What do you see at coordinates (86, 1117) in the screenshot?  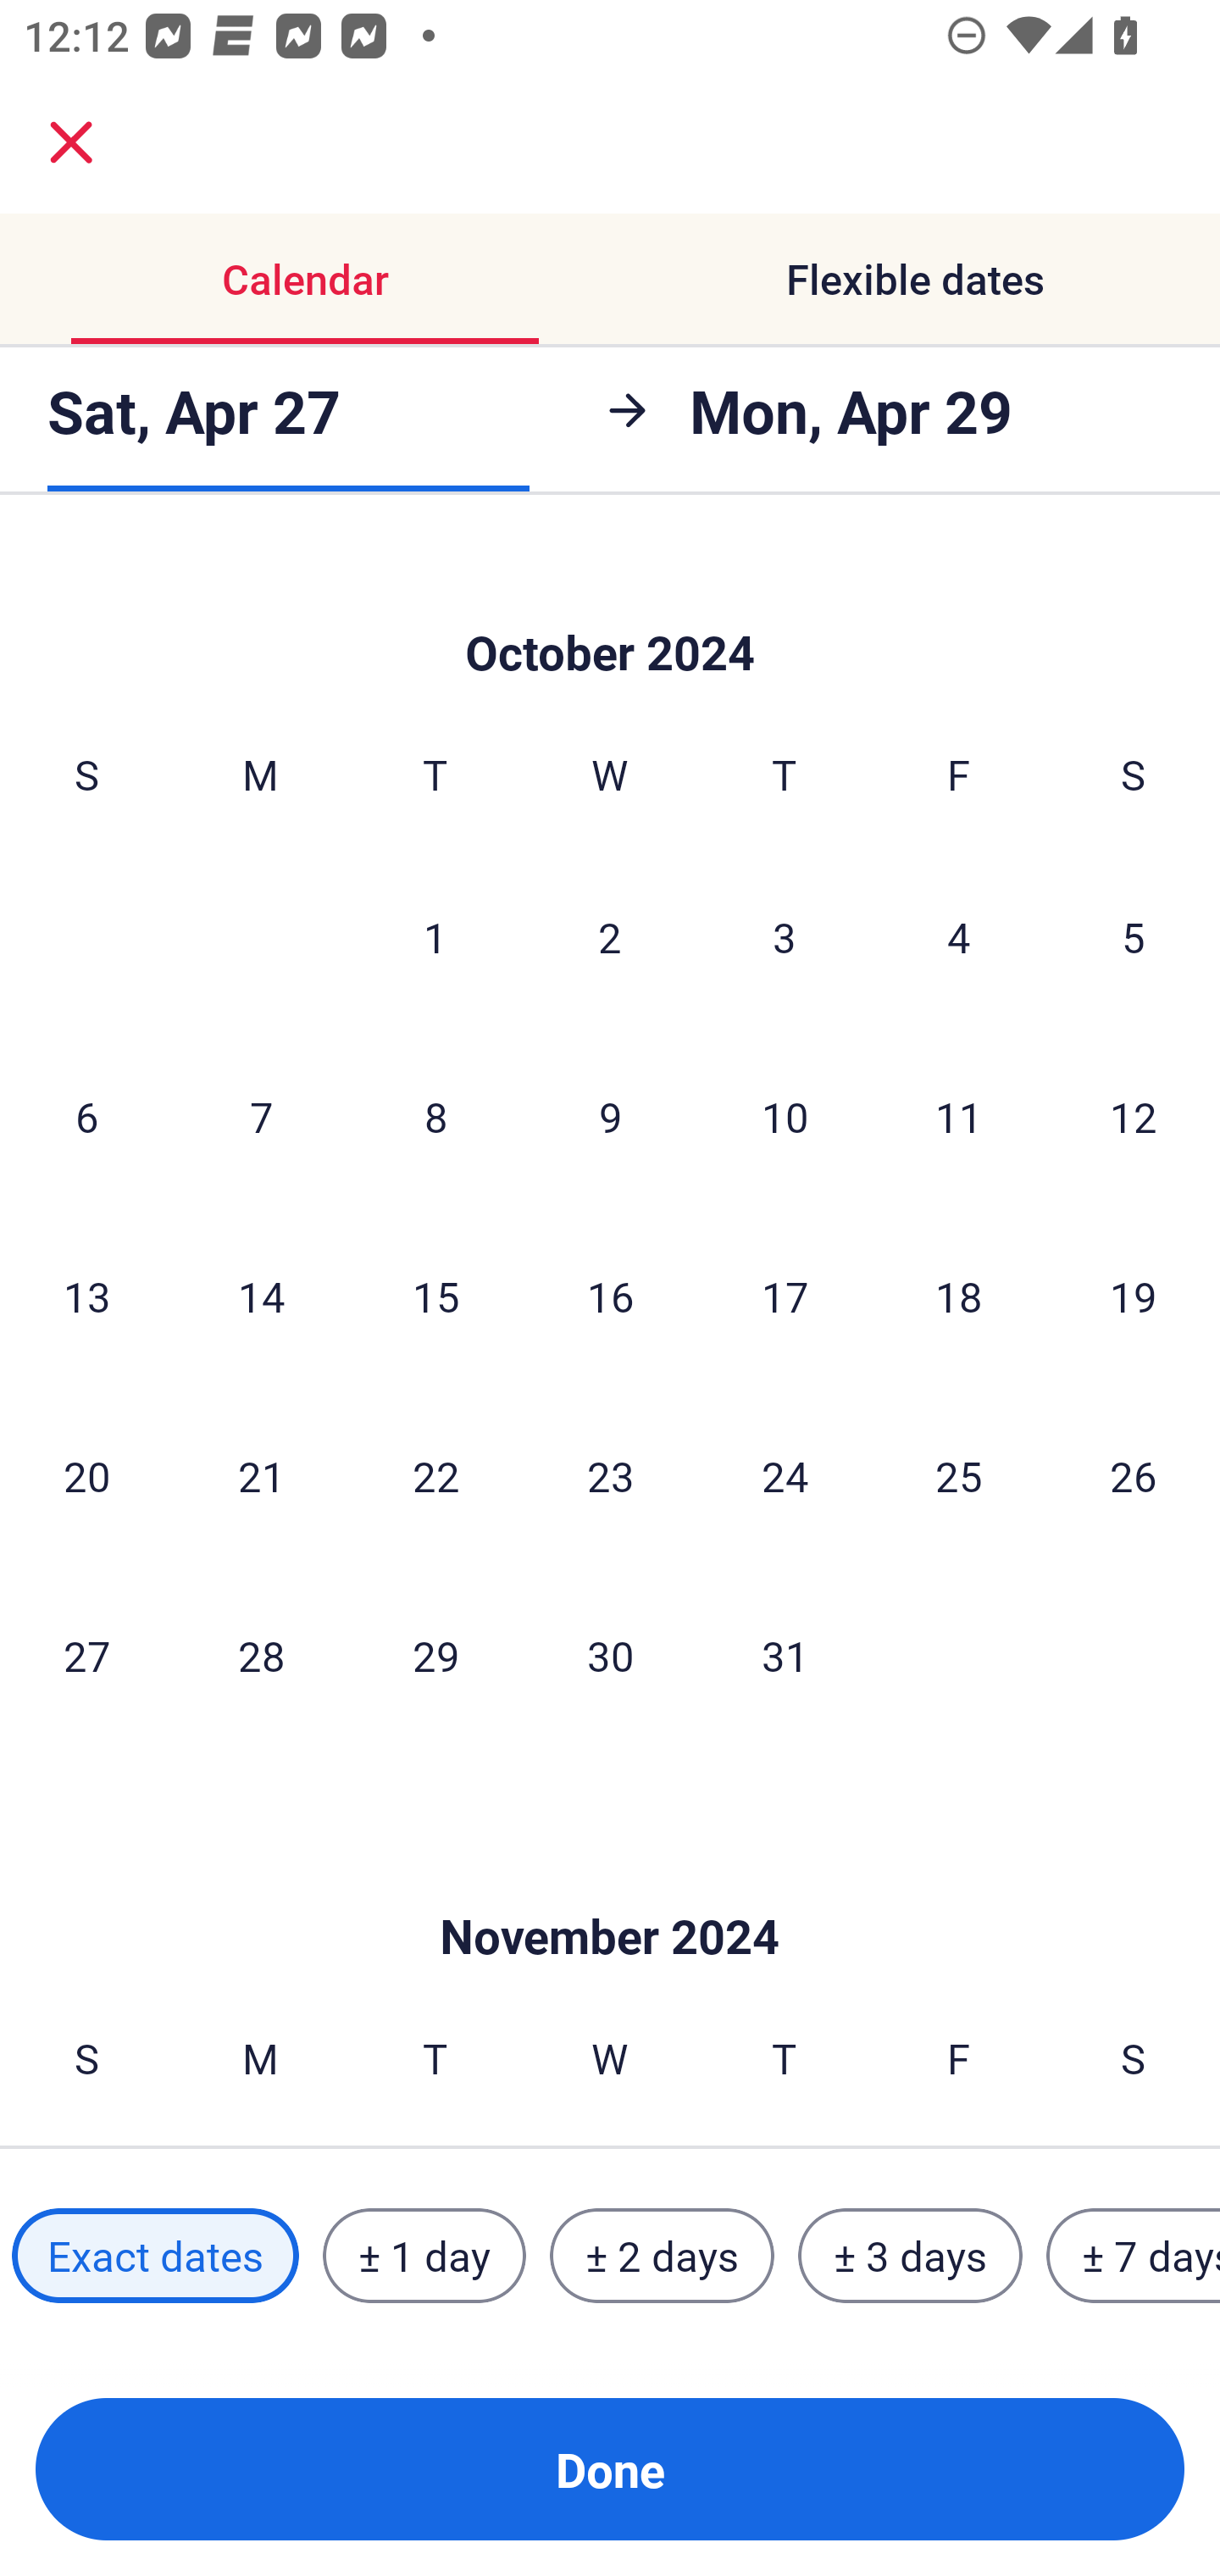 I see `6 Sunday, October 6, 2024` at bounding box center [86, 1117].